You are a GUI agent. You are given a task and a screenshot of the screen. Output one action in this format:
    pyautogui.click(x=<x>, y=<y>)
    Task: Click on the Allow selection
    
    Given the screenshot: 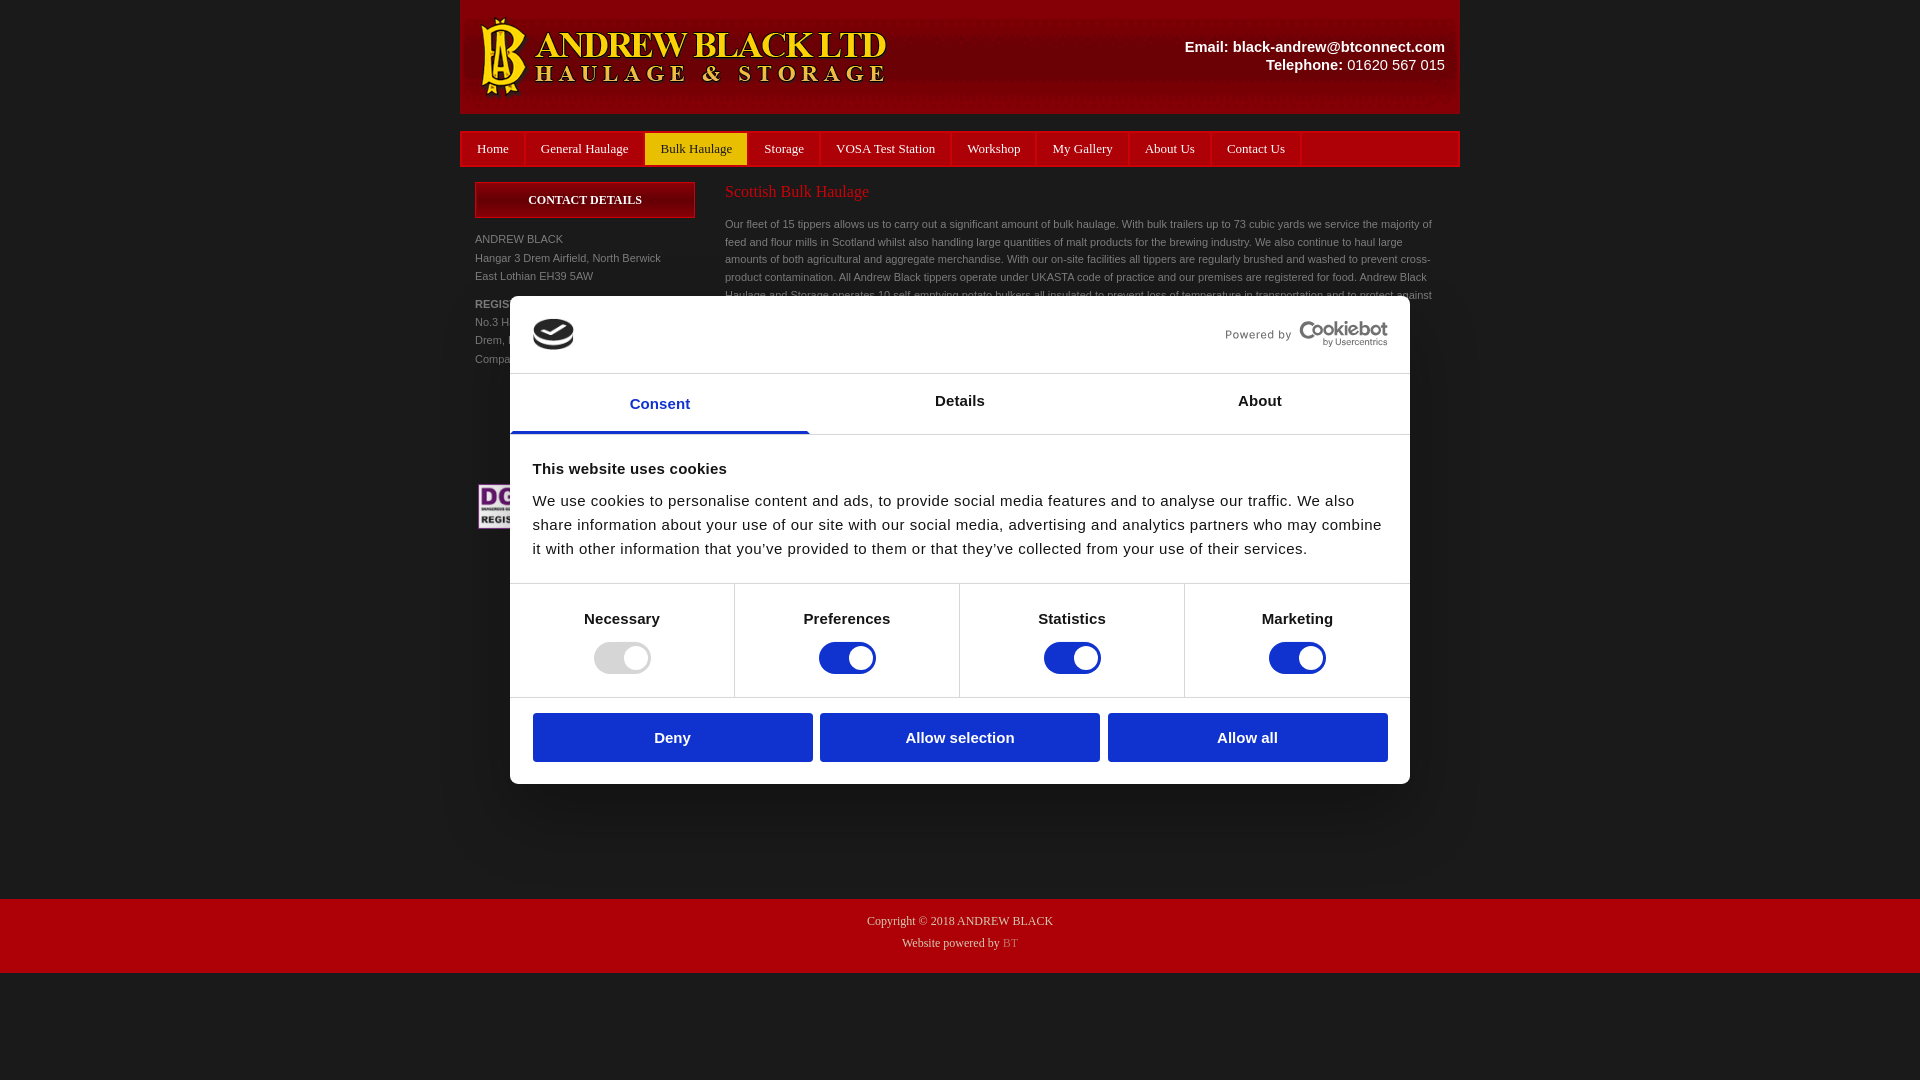 What is the action you would take?
    pyautogui.click(x=960, y=737)
    